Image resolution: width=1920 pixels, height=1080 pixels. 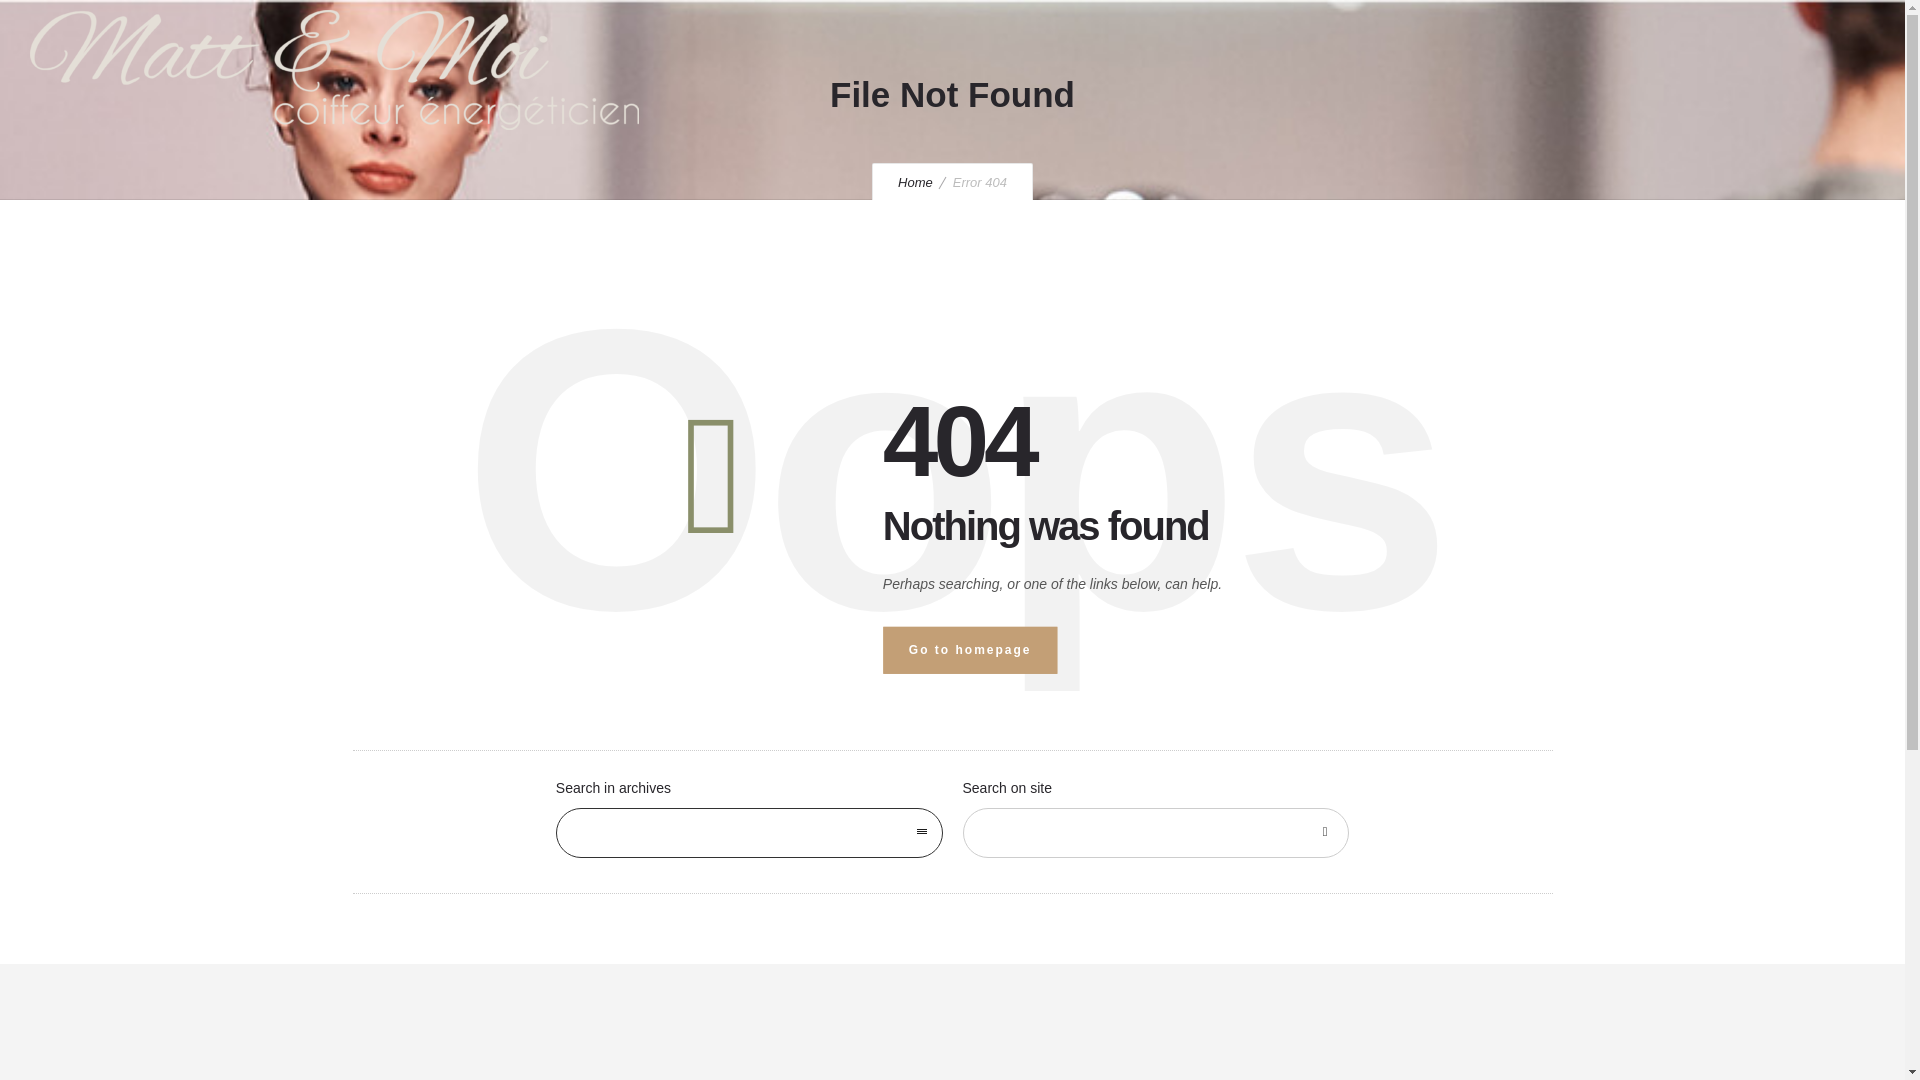 I want to click on Search, so click(x=1324, y=832).